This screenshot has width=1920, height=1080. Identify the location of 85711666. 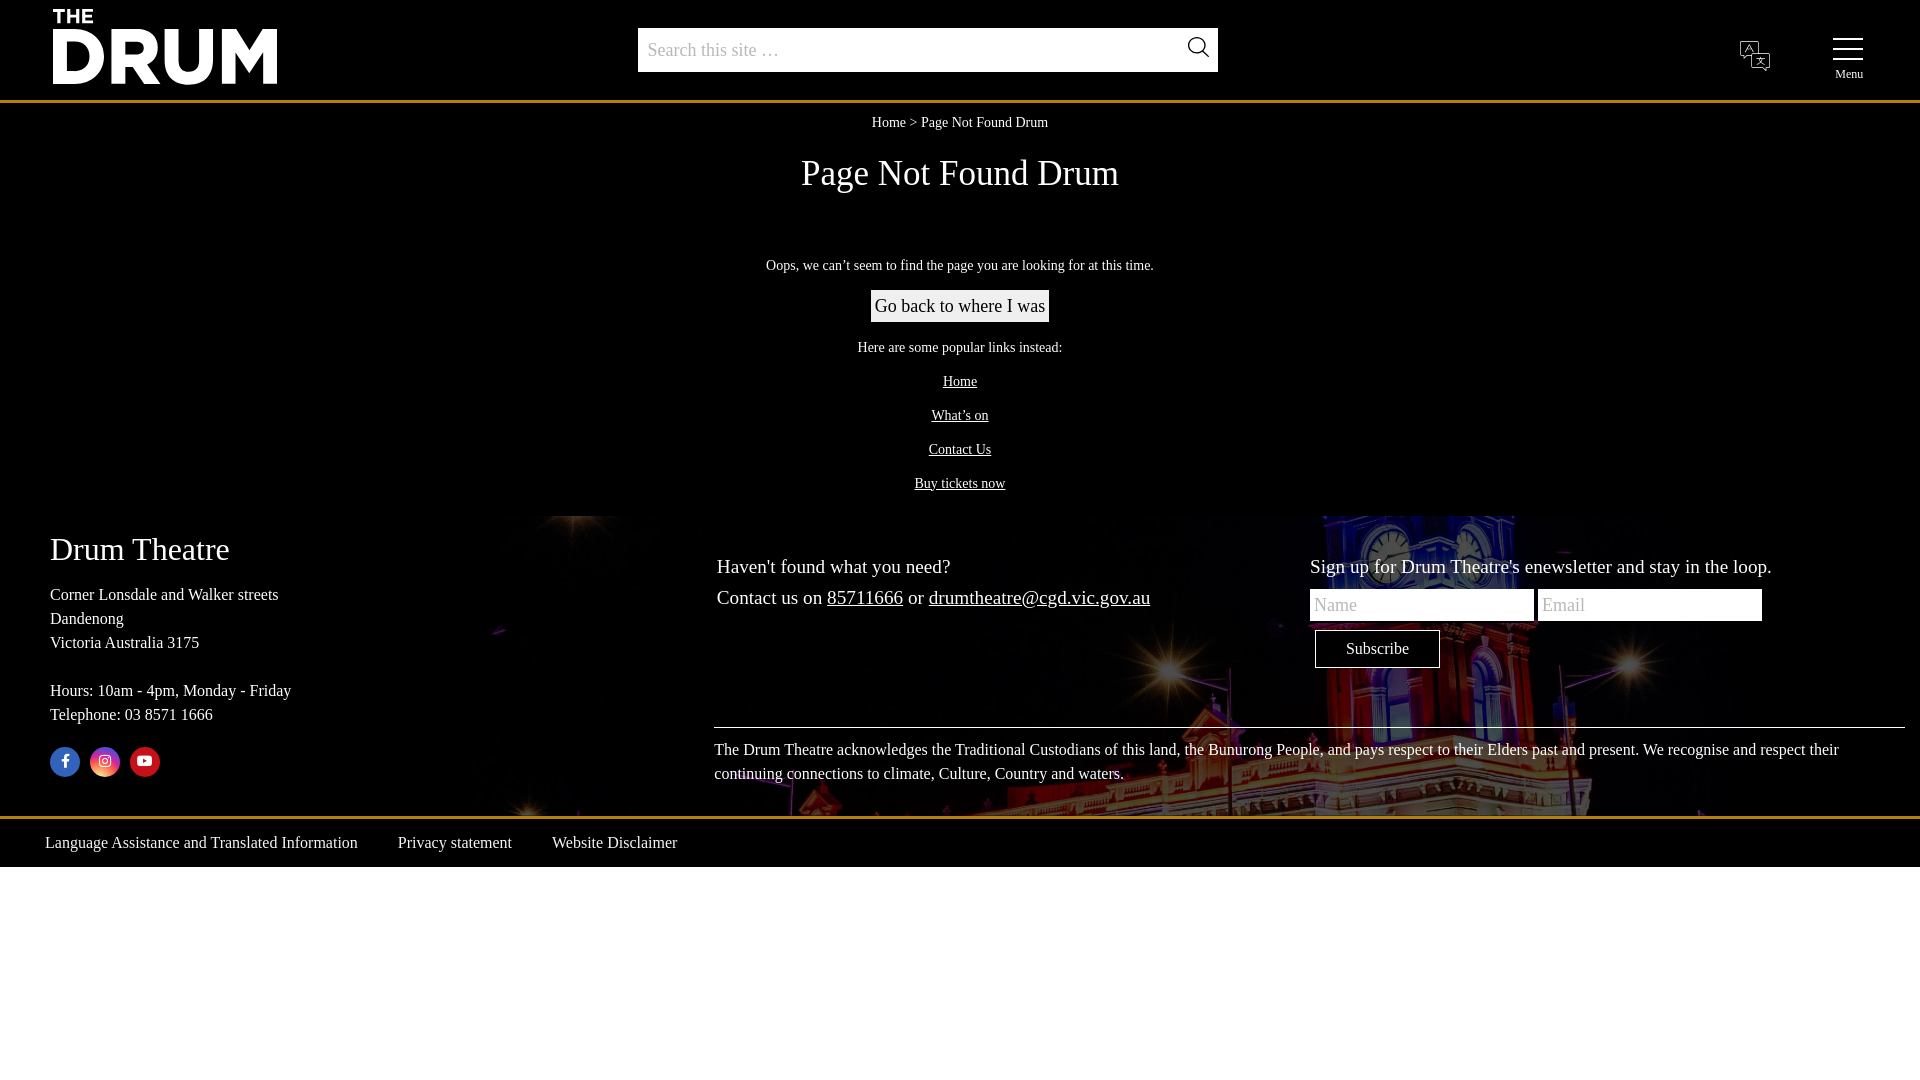
(865, 598).